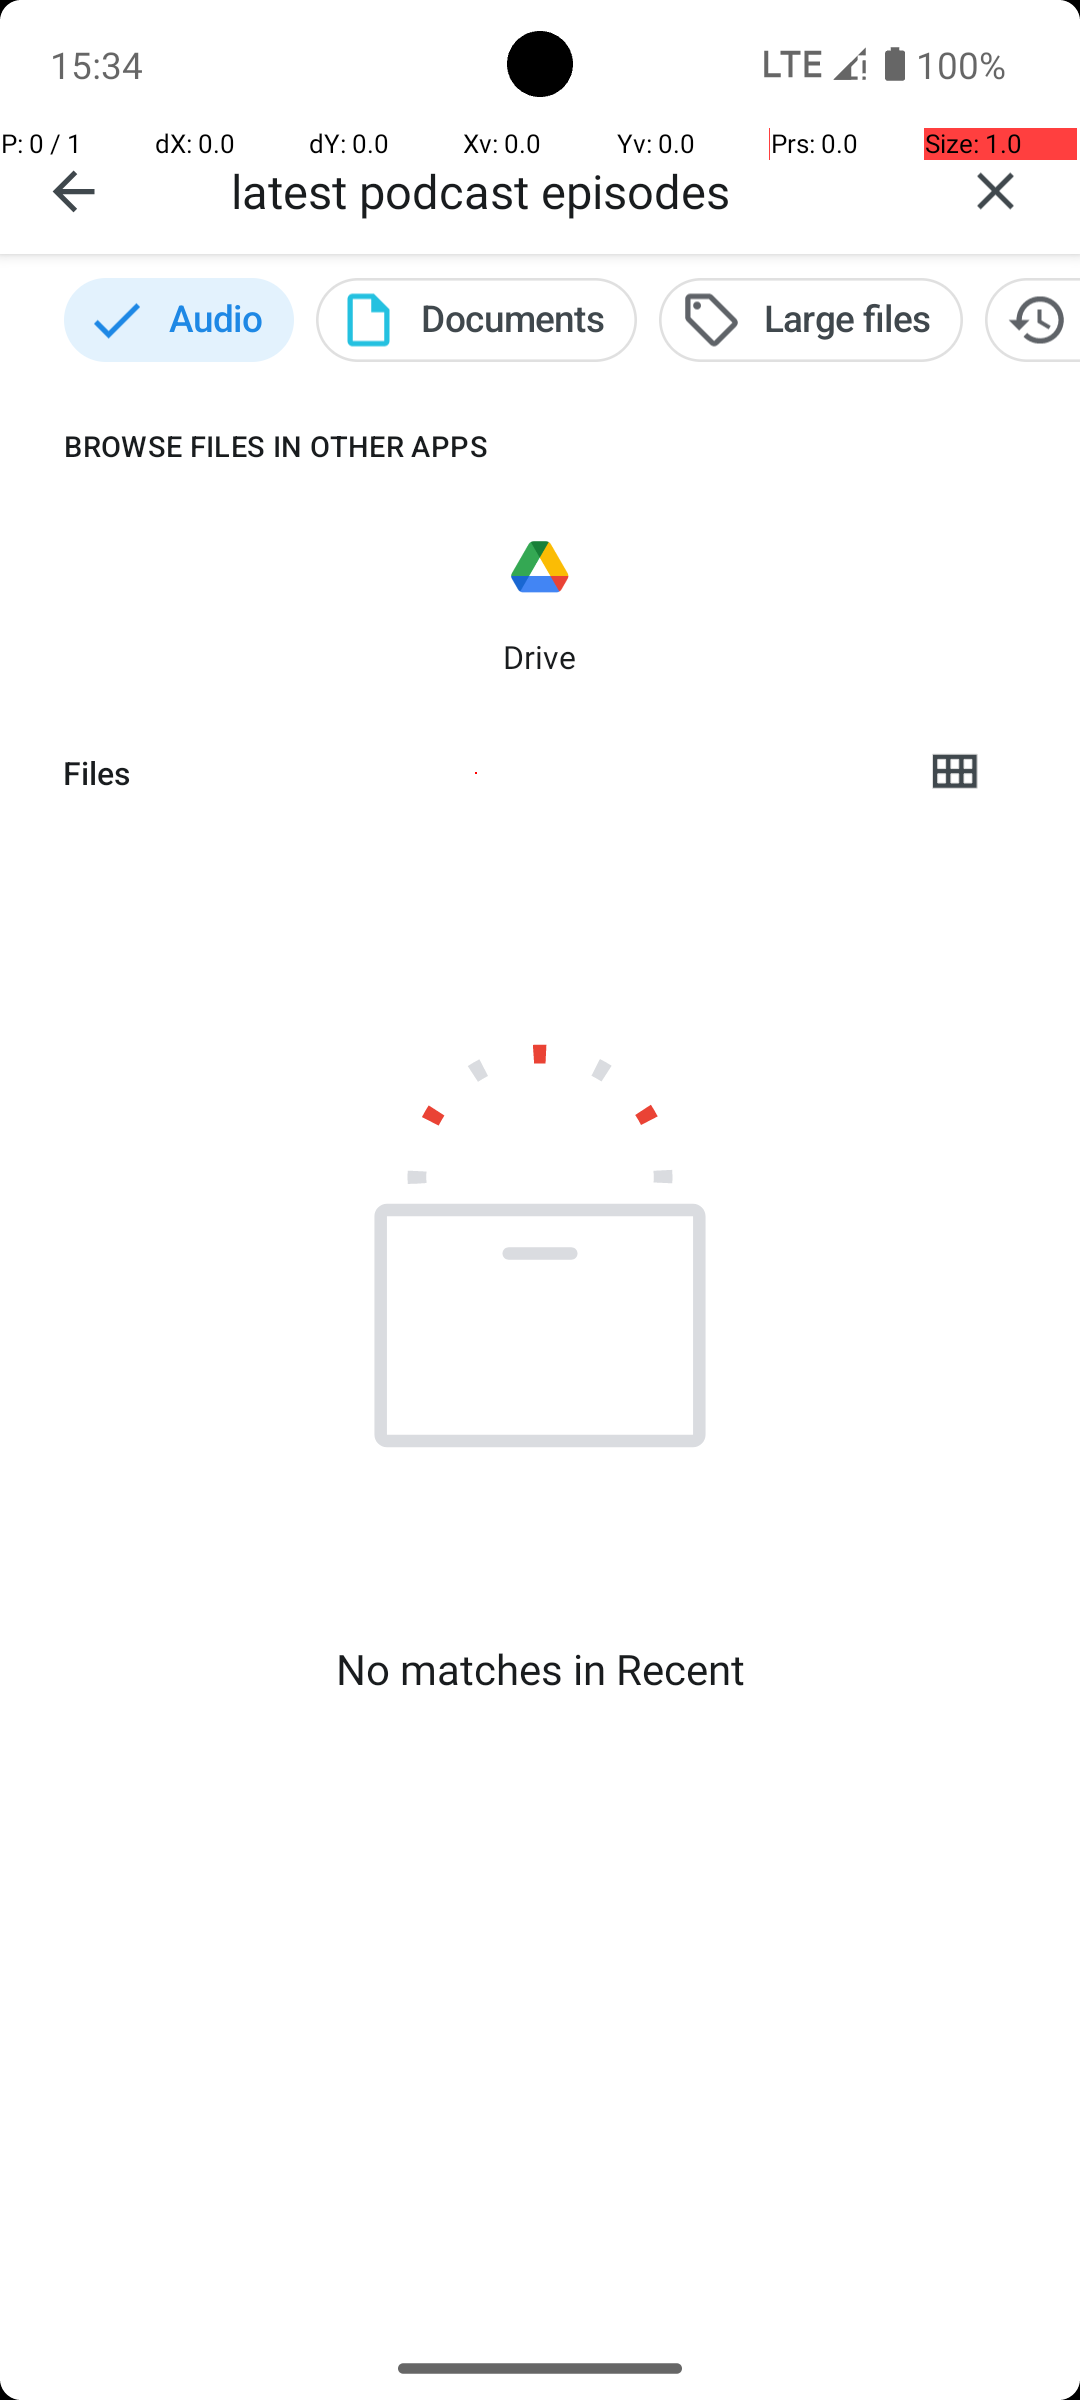 This screenshot has height=2400, width=1080. What do you see at coordinates (540, 1668) in the screenshot?
I see `No matches in Recent` at bounding box center [540, 1668].